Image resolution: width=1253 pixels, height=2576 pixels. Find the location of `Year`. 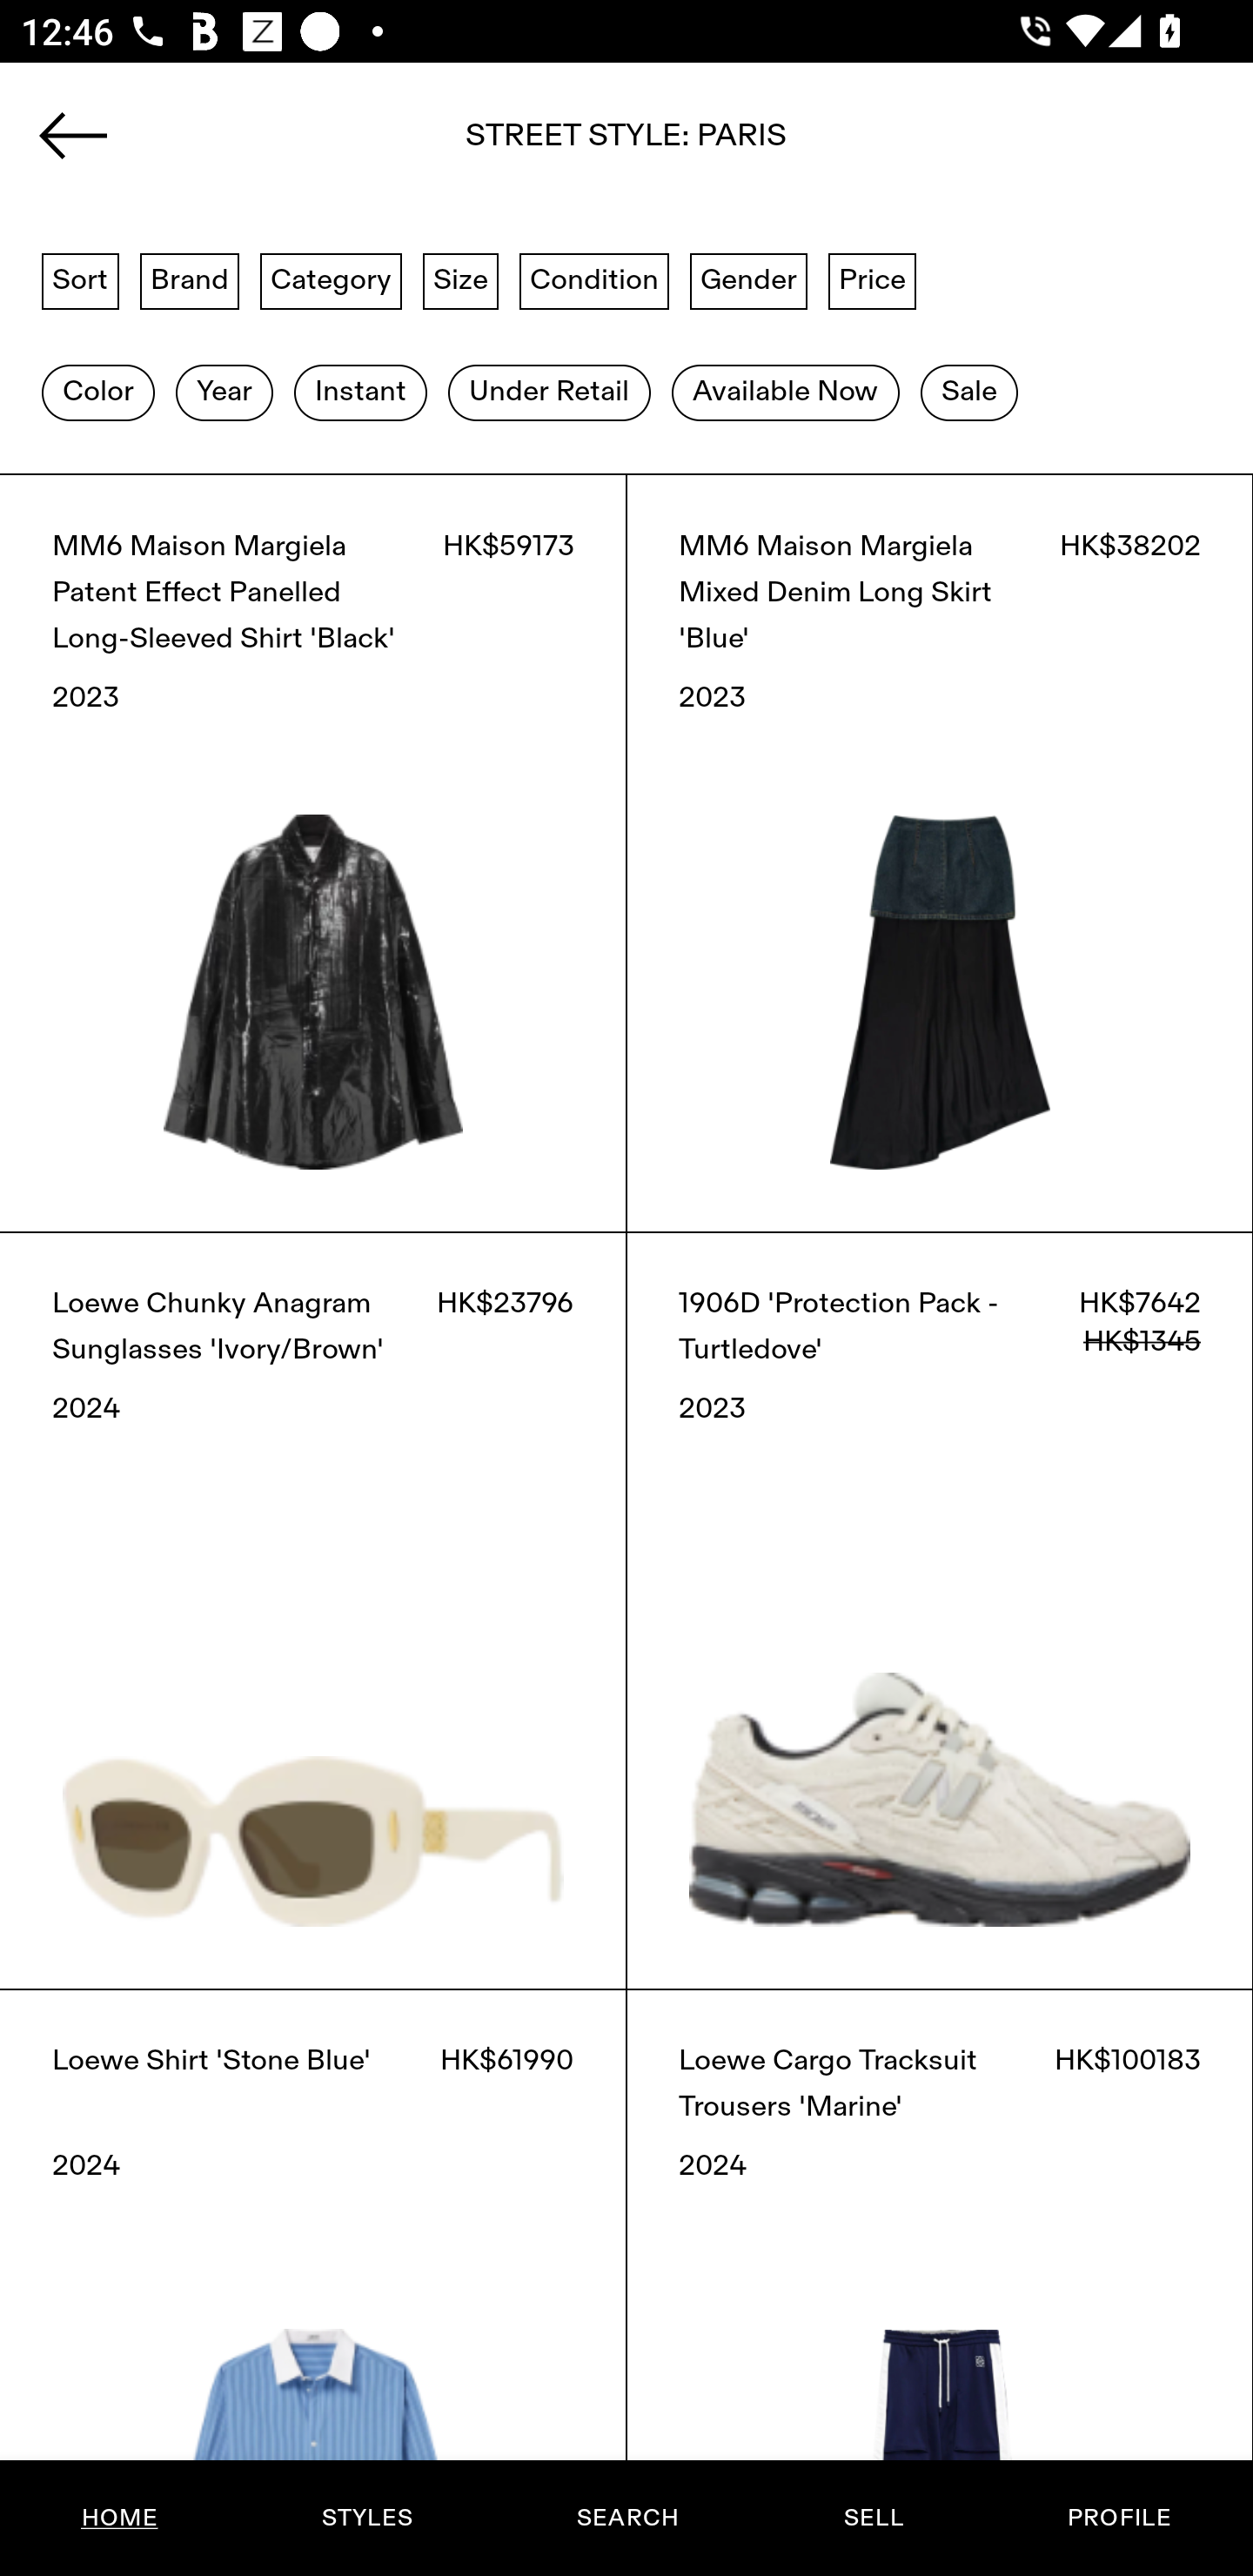

Year is located at coordinates (224, 392).